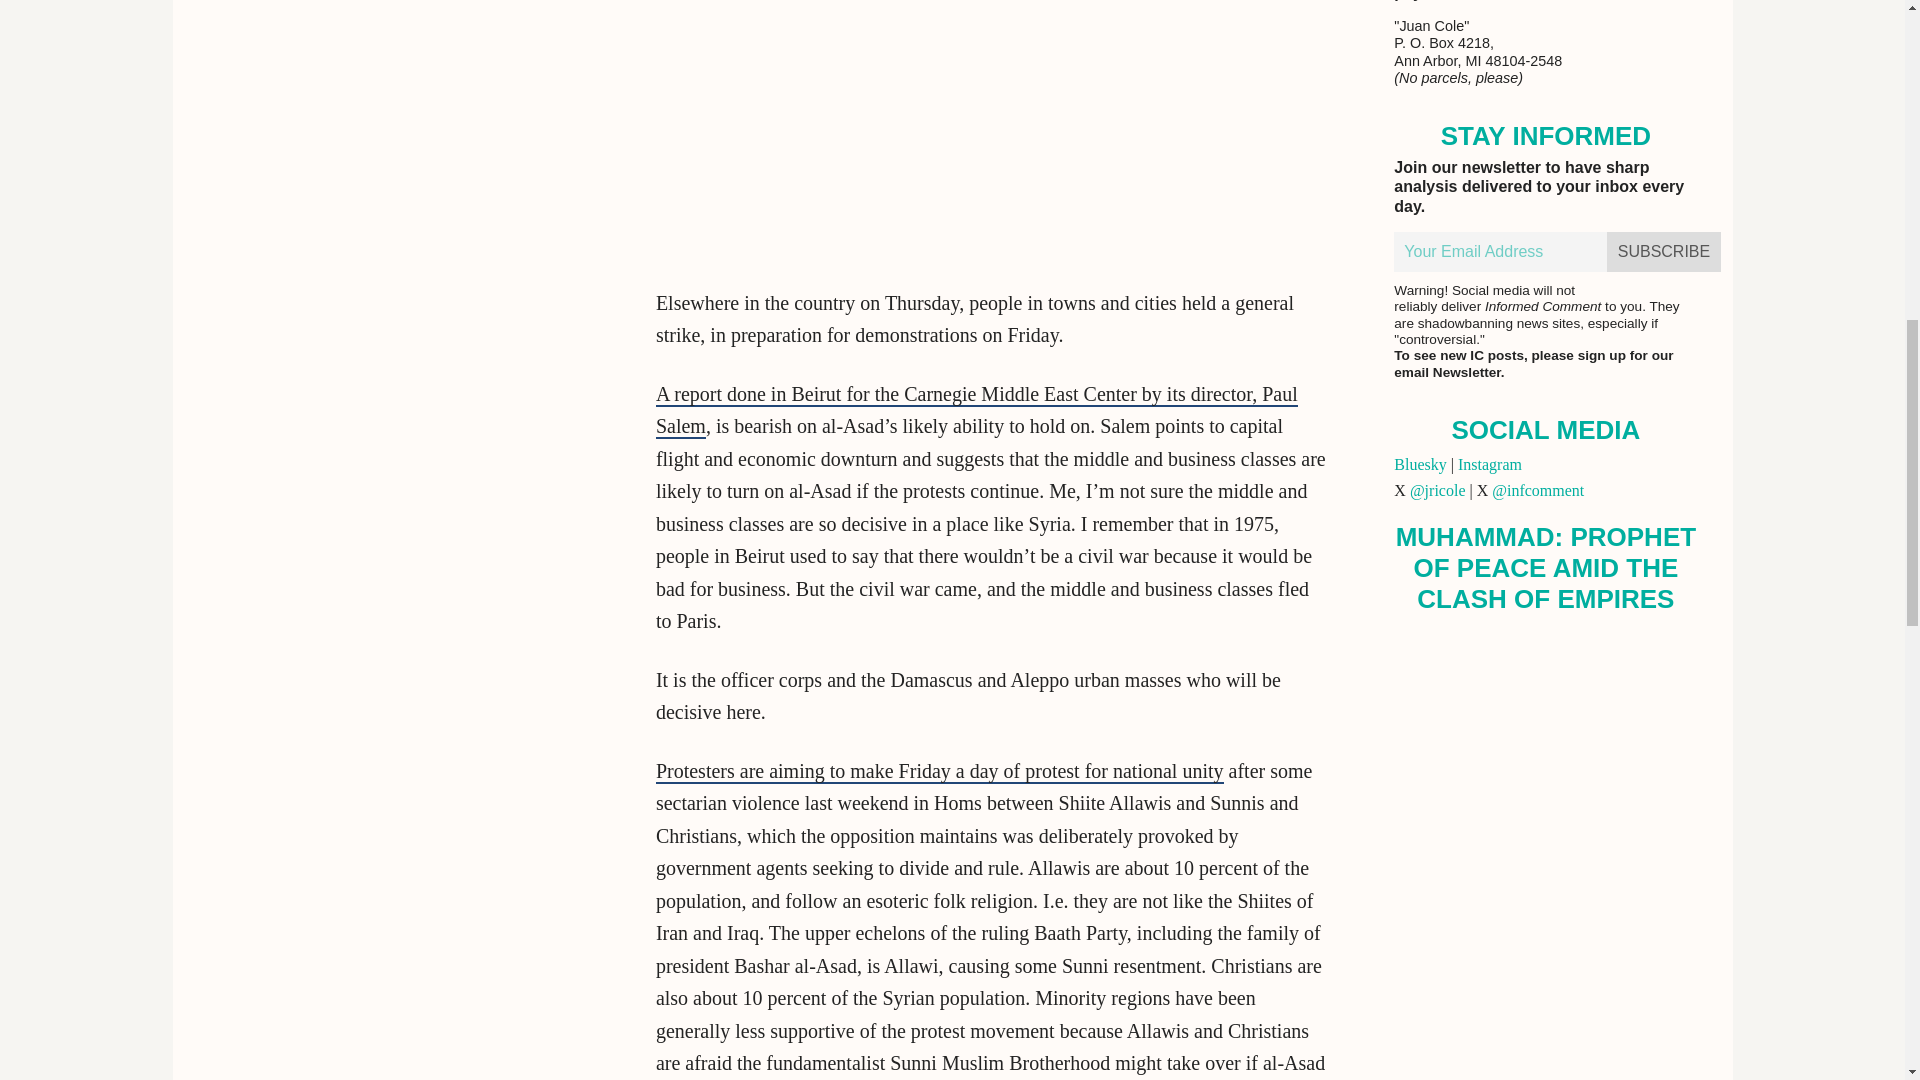 Image resolution: width=1920 pixels, height=1080 pixels. What do you see at coordinates (1664, 252) in the screenshot?
I see `subscribe` at bounding box center [1664, 252].